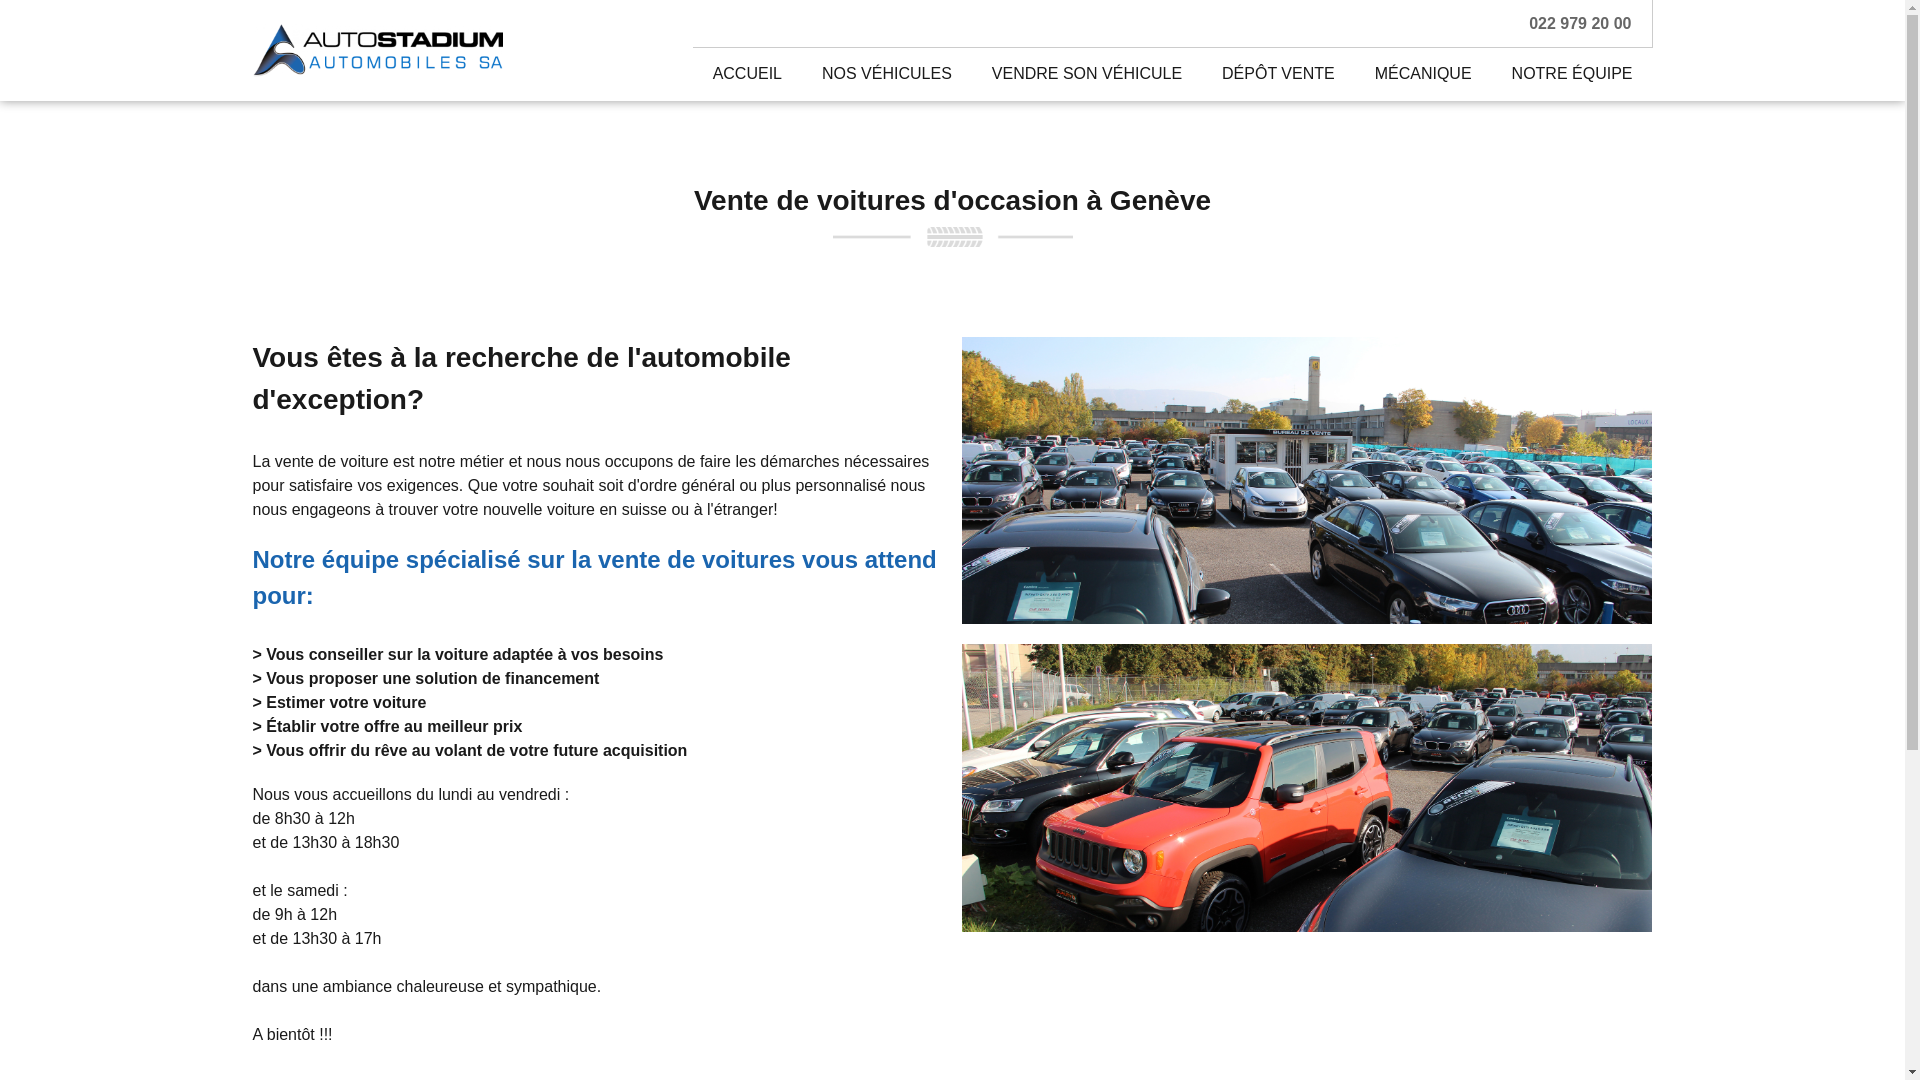  What do you see at coordinates (377, 50) in the screenshot?
I see `Autostadium Automobile` at bounding box center [377, 50].